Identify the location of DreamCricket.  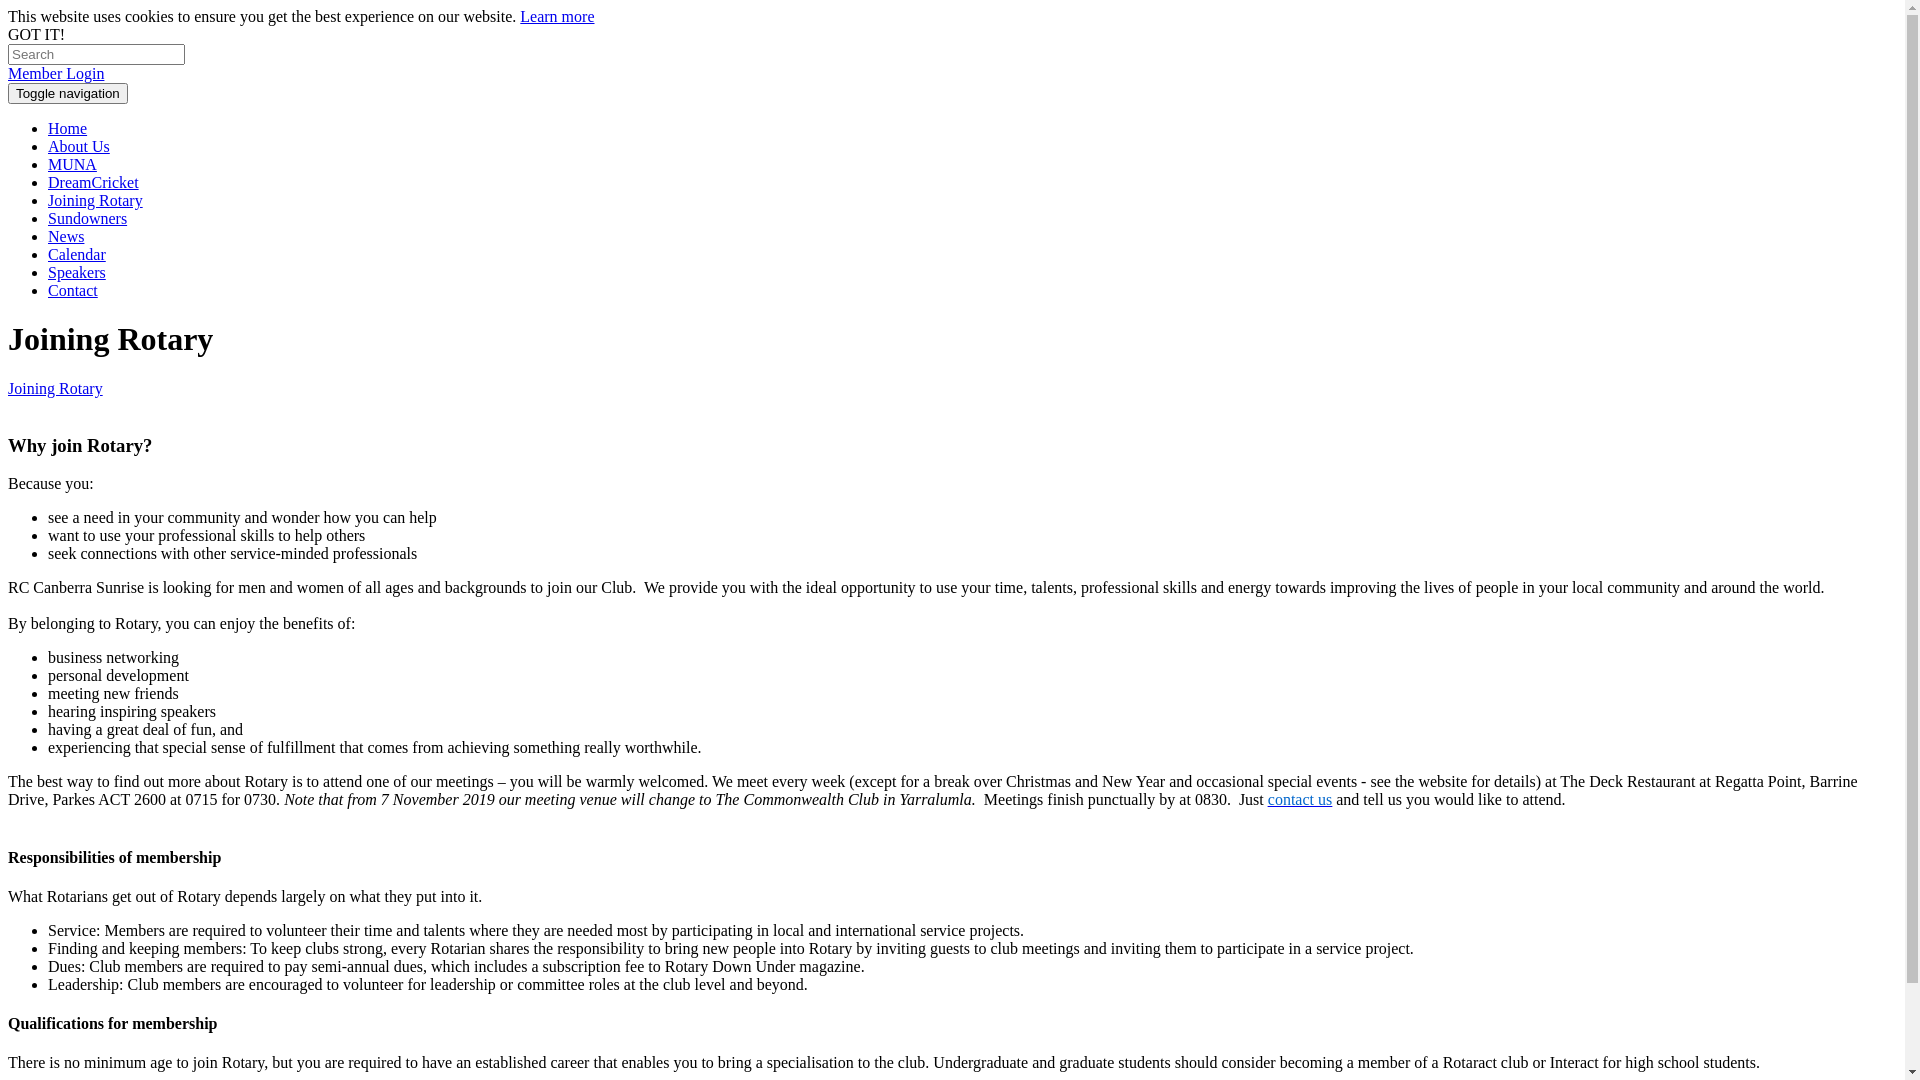
(94, 182).